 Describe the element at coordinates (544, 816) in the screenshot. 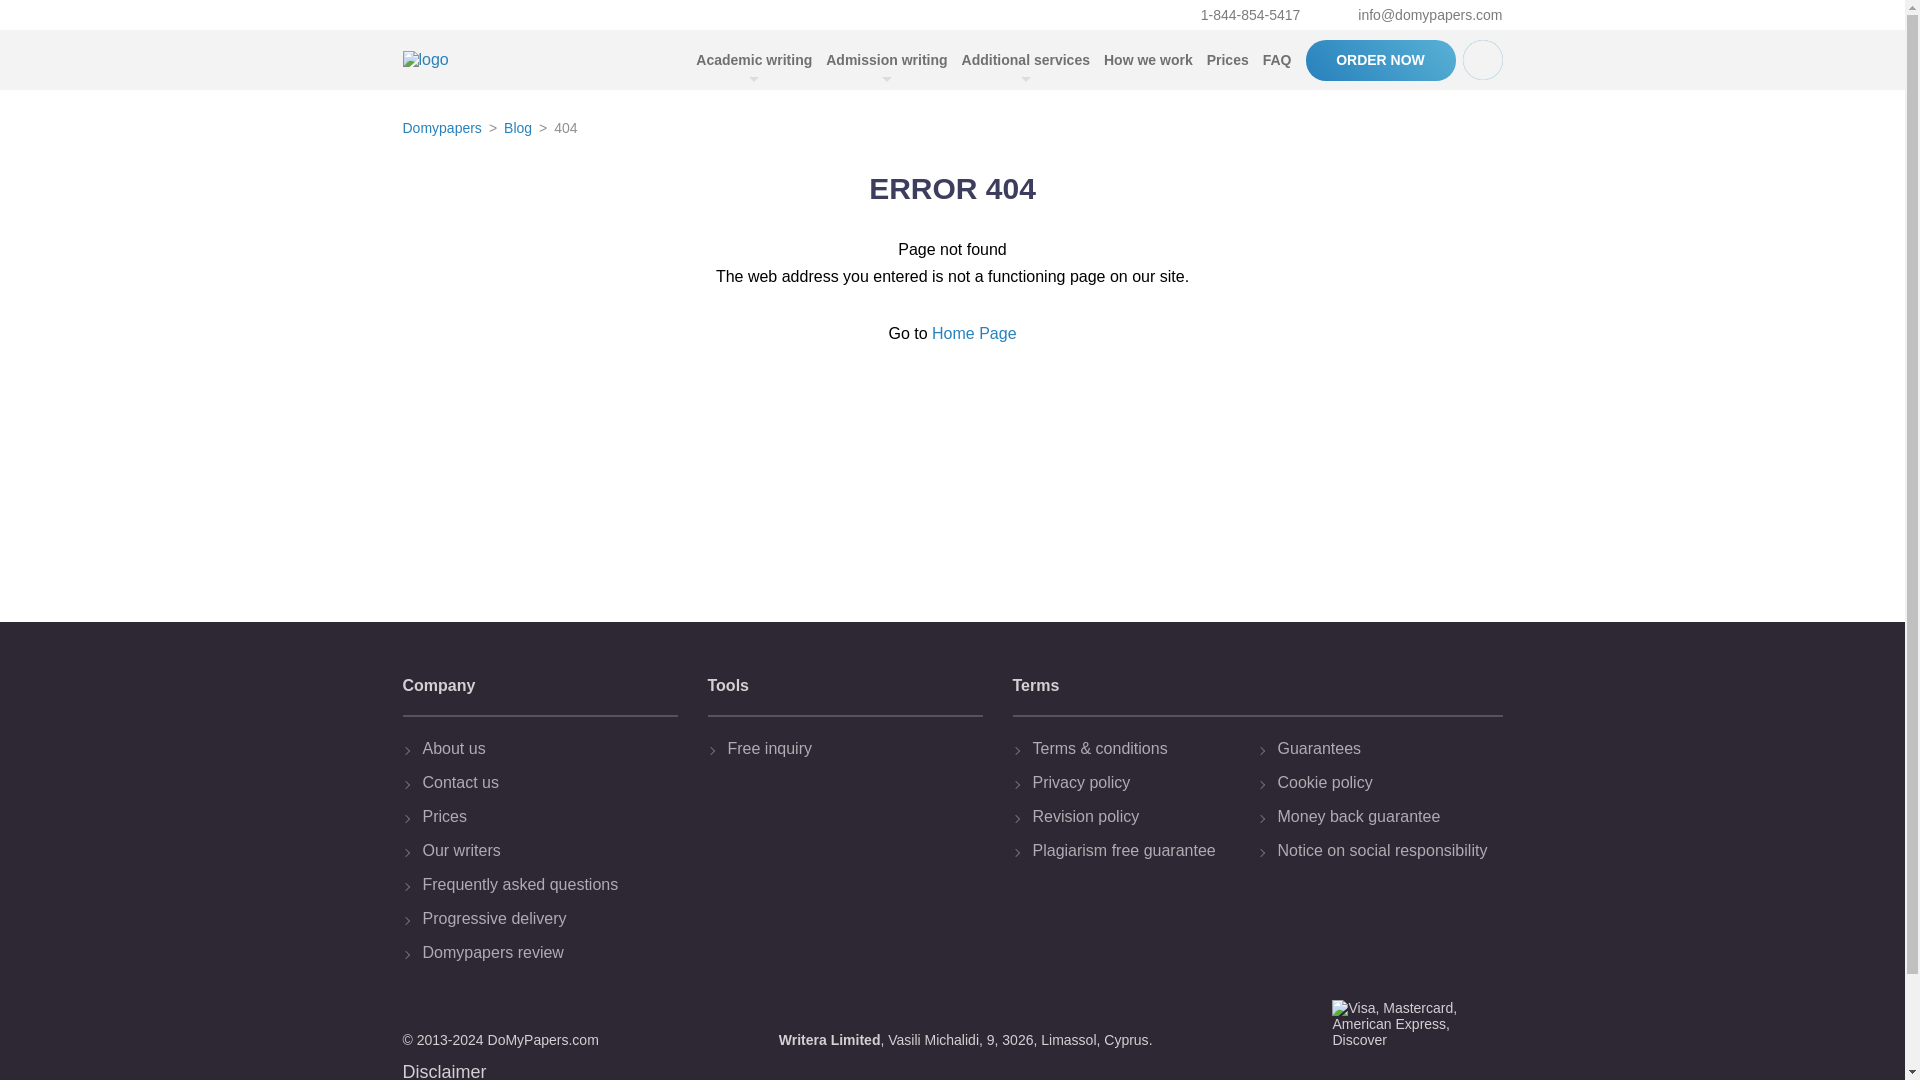

I see `Prices` at that location.